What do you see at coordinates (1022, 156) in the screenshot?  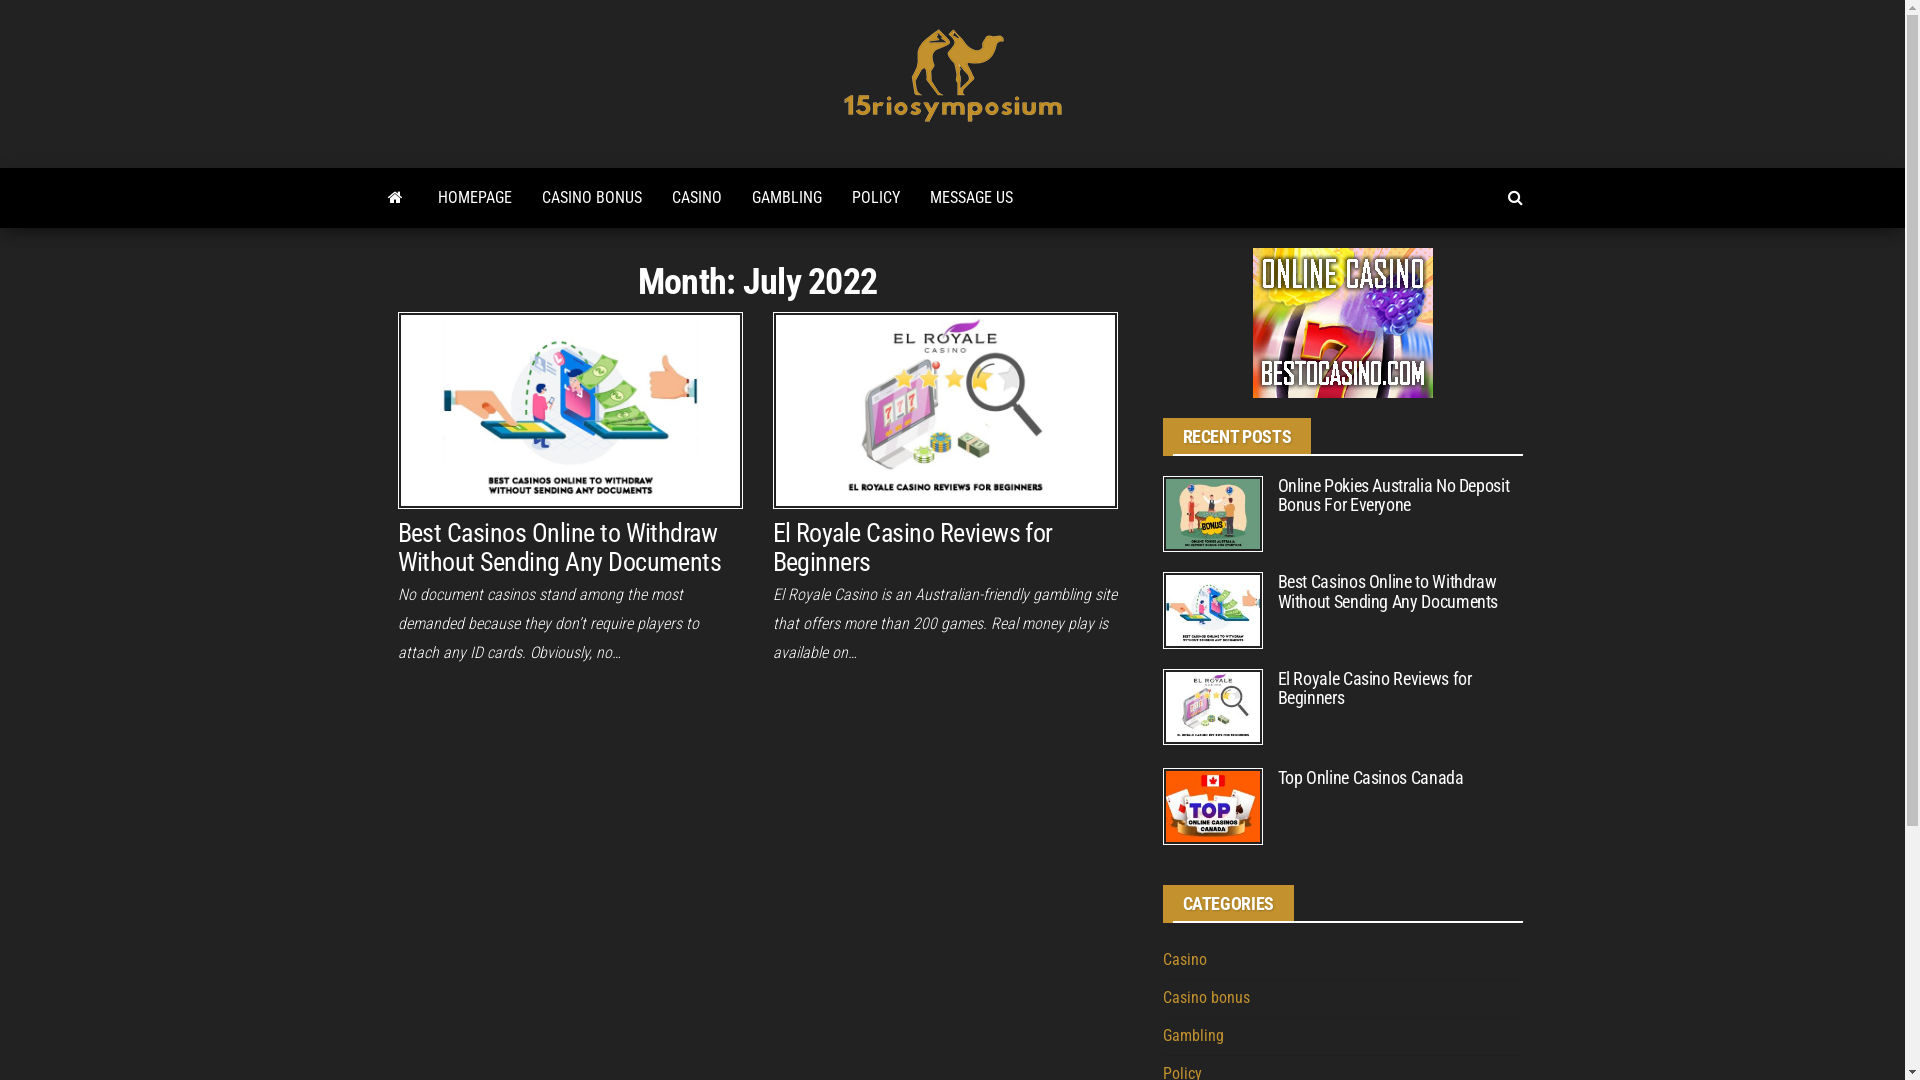 I see `15riosymposium` at bounding box center [1022, 156].